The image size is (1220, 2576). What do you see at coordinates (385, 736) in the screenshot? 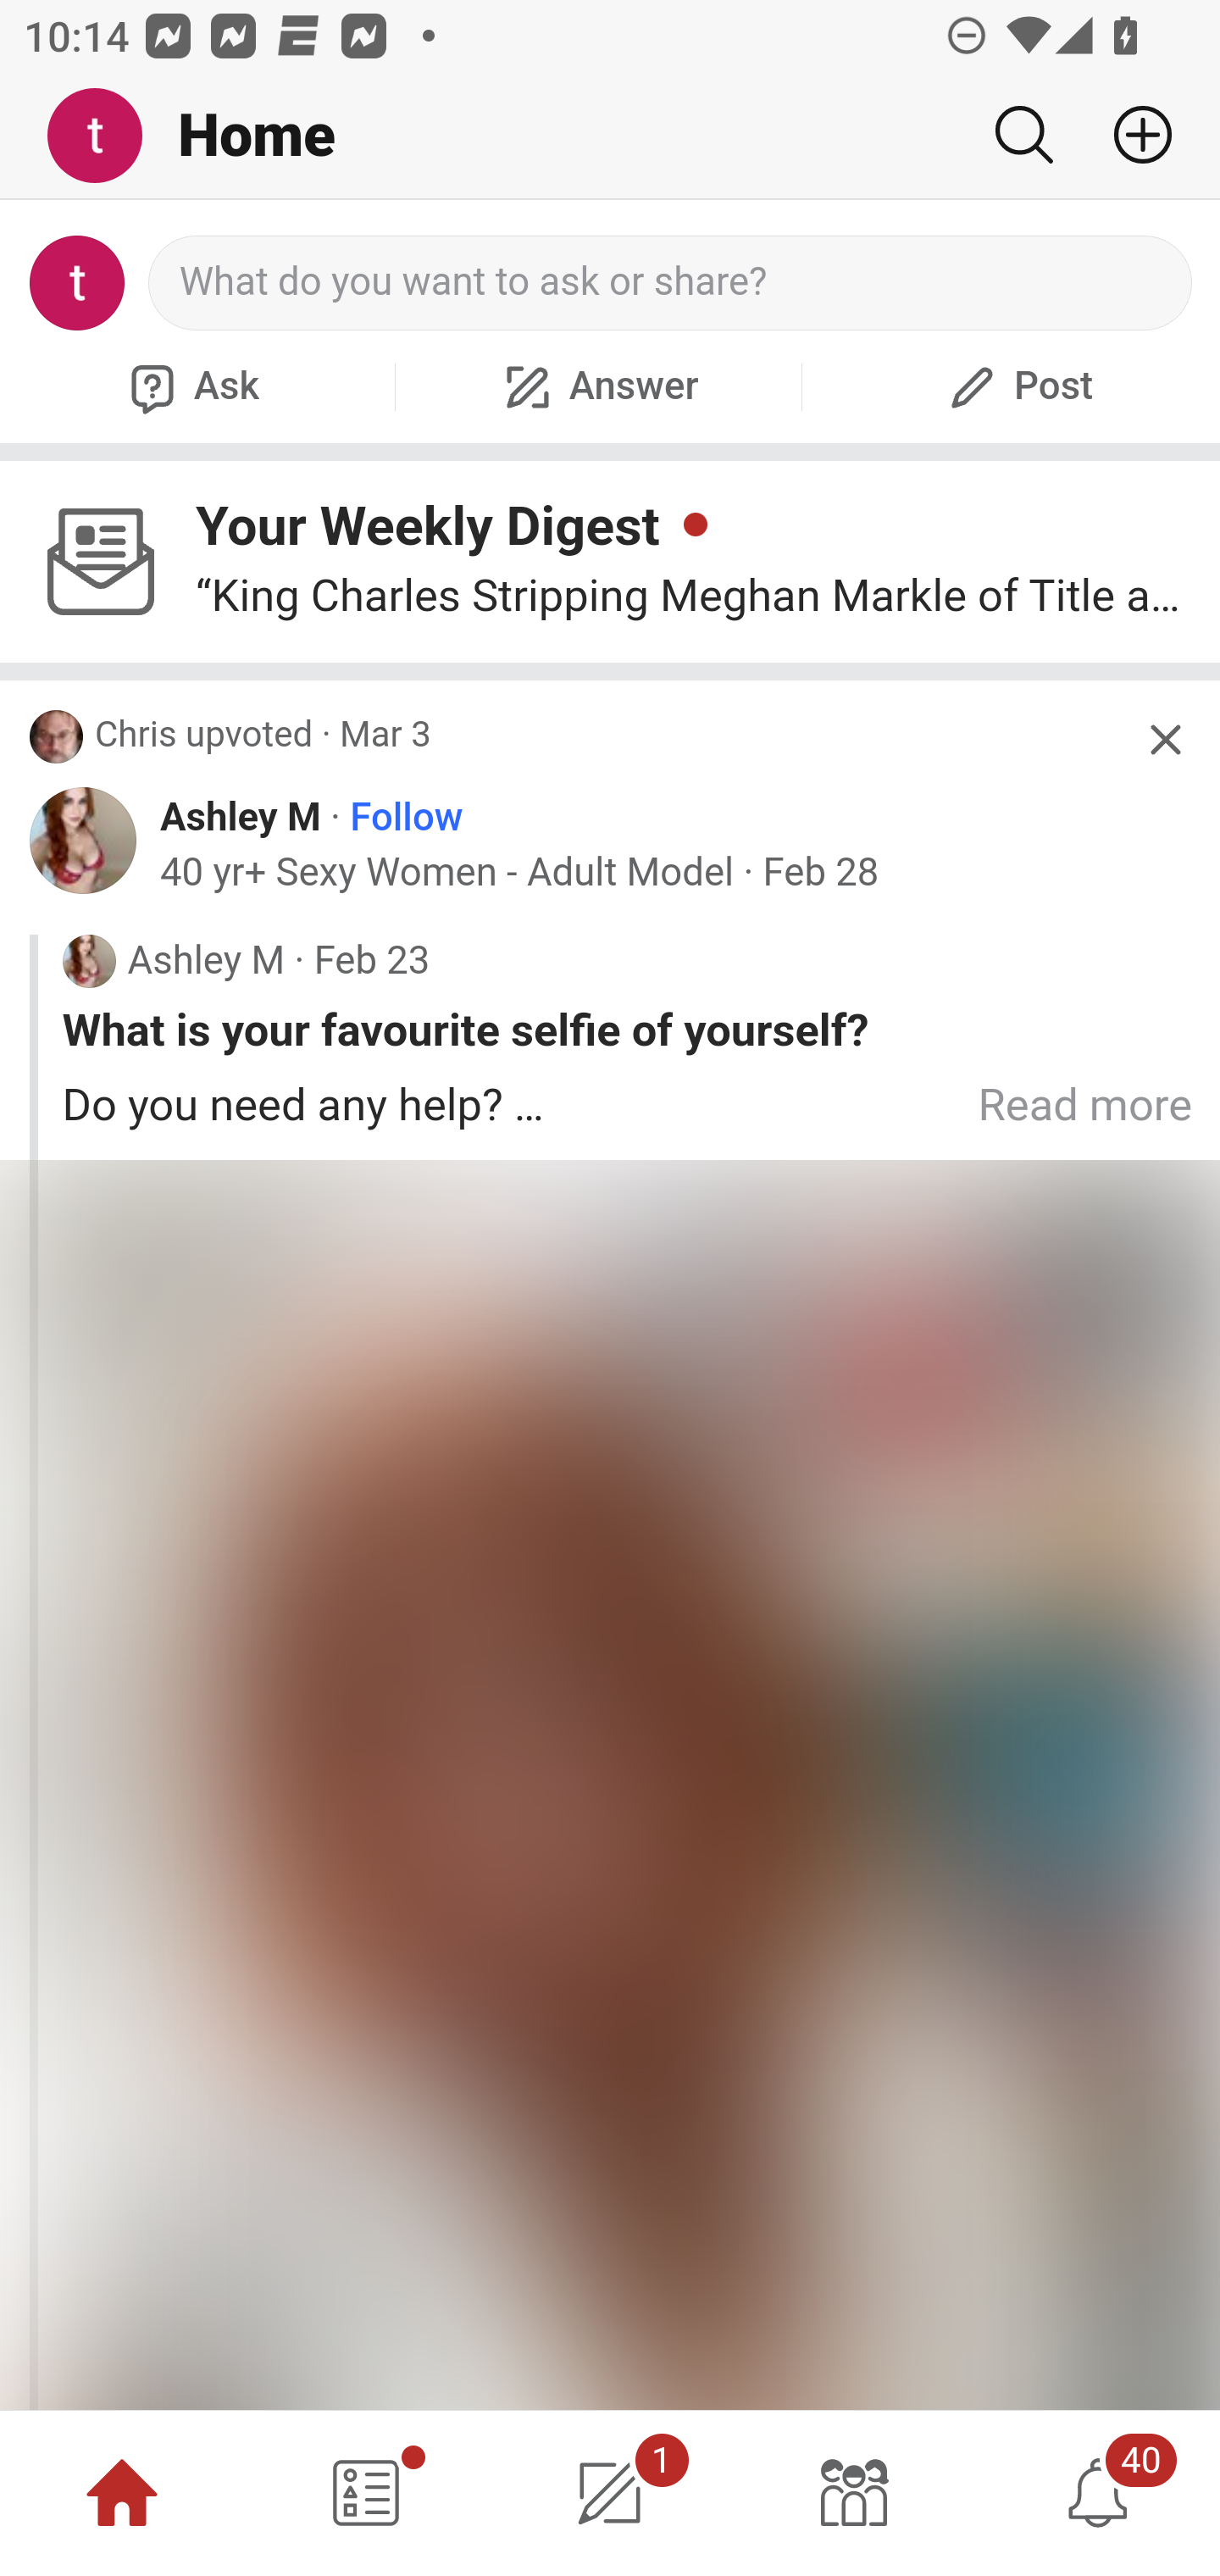
I see `Mar 3` at bounding box center [385, 736].